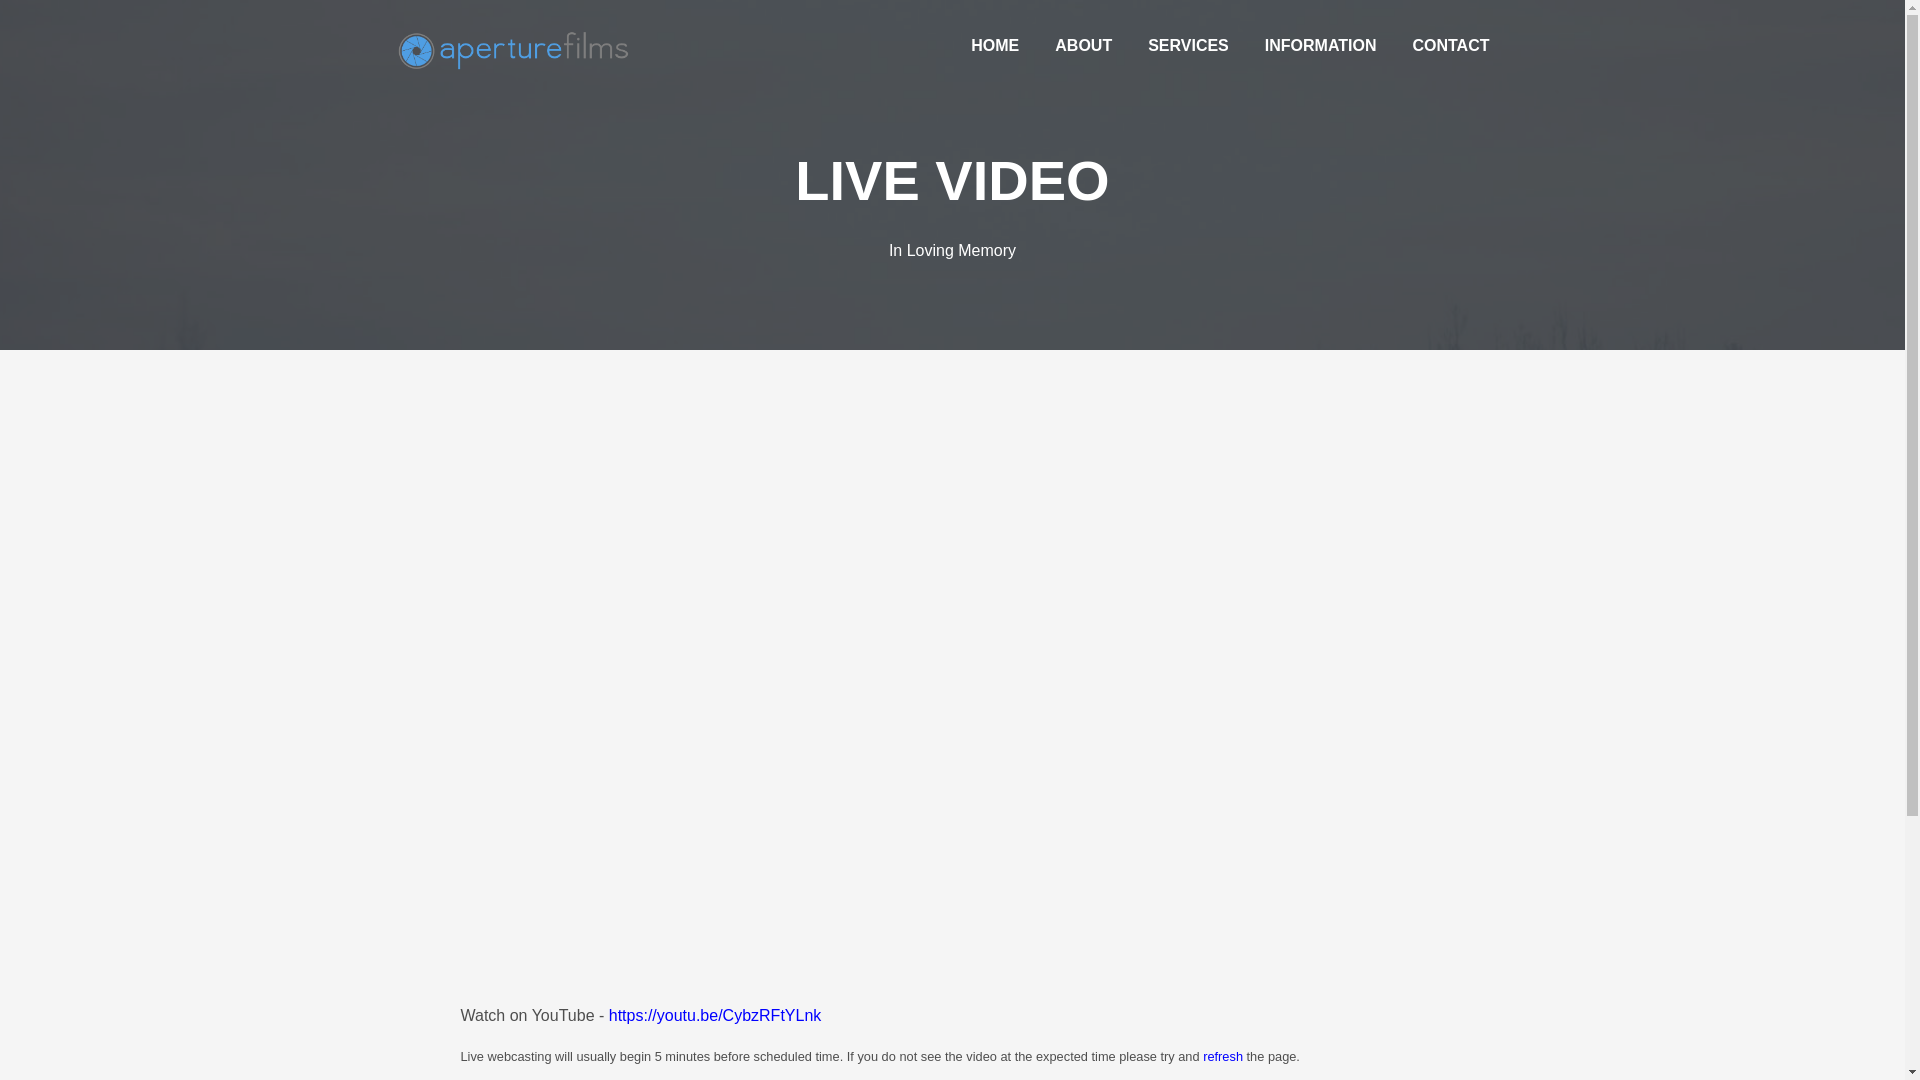  Describe the element at coordinates (1450, 46) in the screenshot. I see `CONTACT` at that location.